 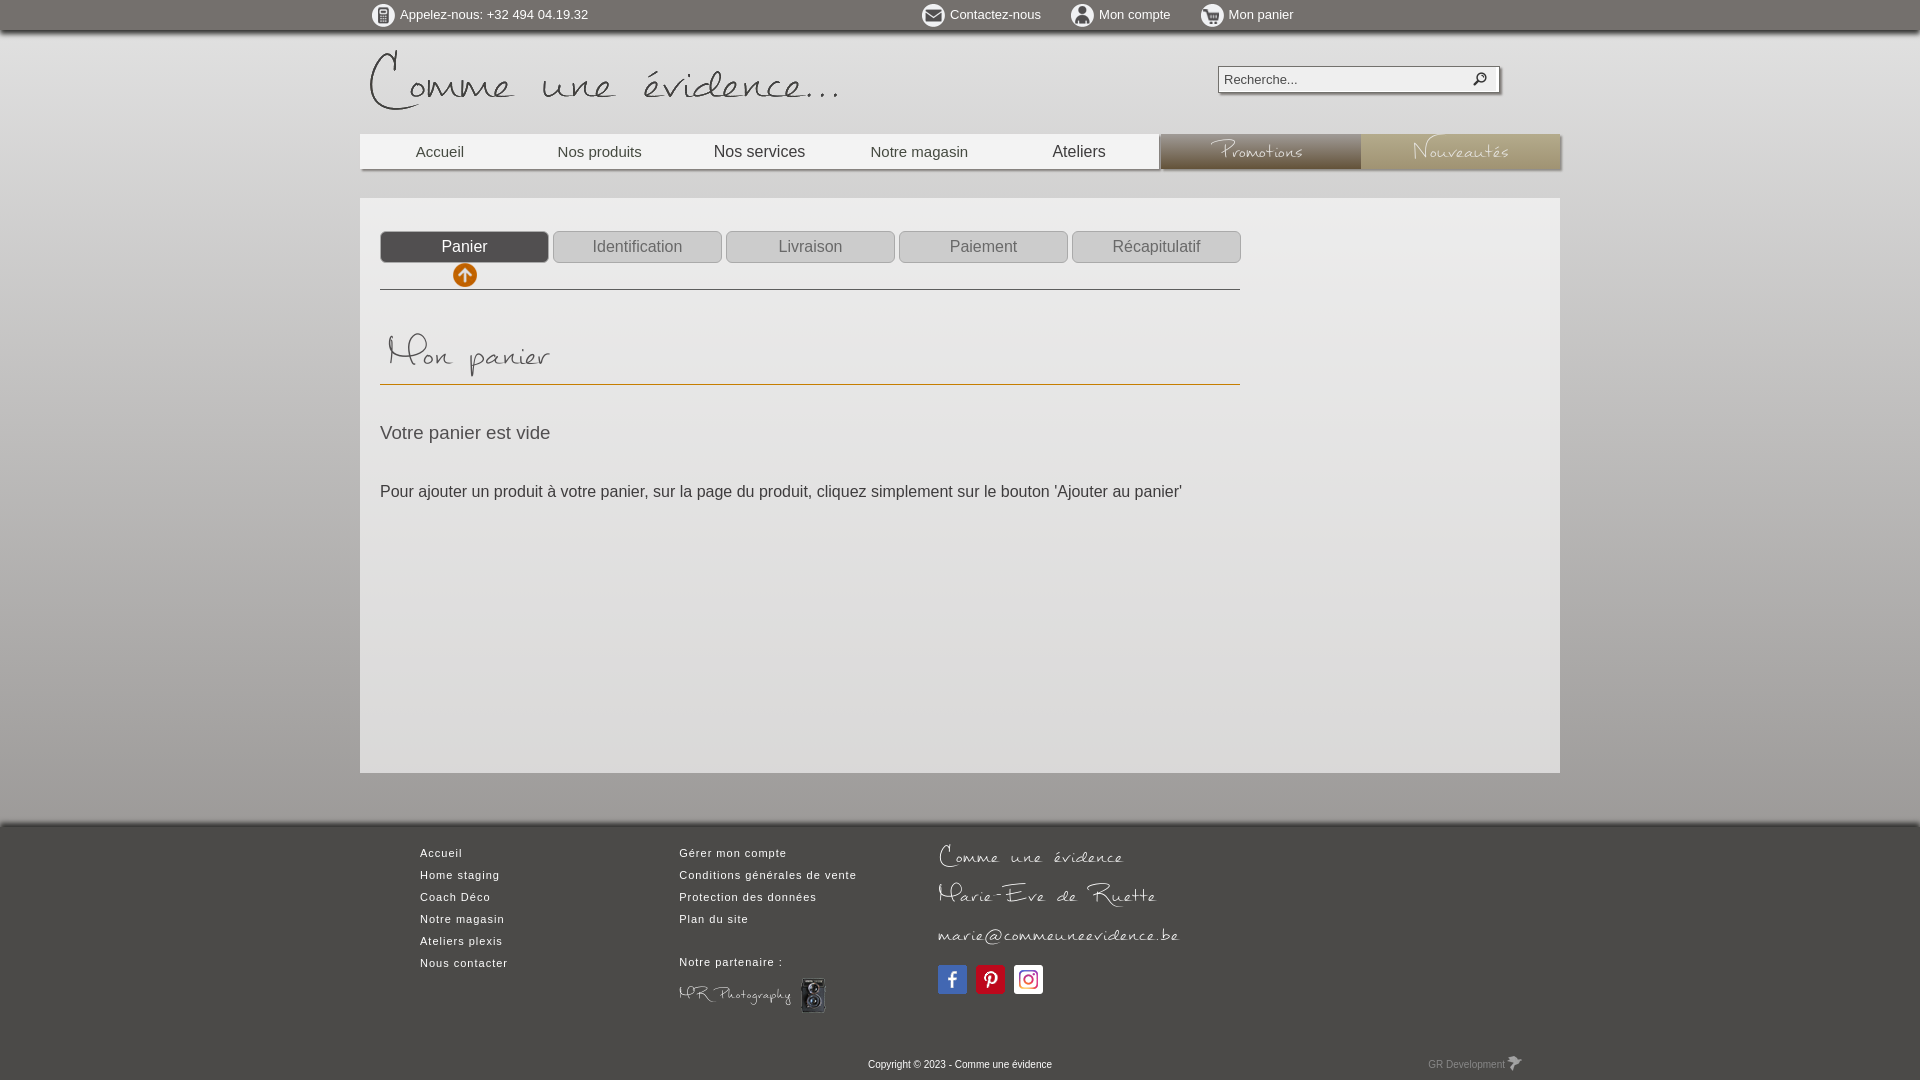 What do you see at coordinates (462, 919) in the screenshot?
I see `Notre magasin` at bounding box center [462, 919].